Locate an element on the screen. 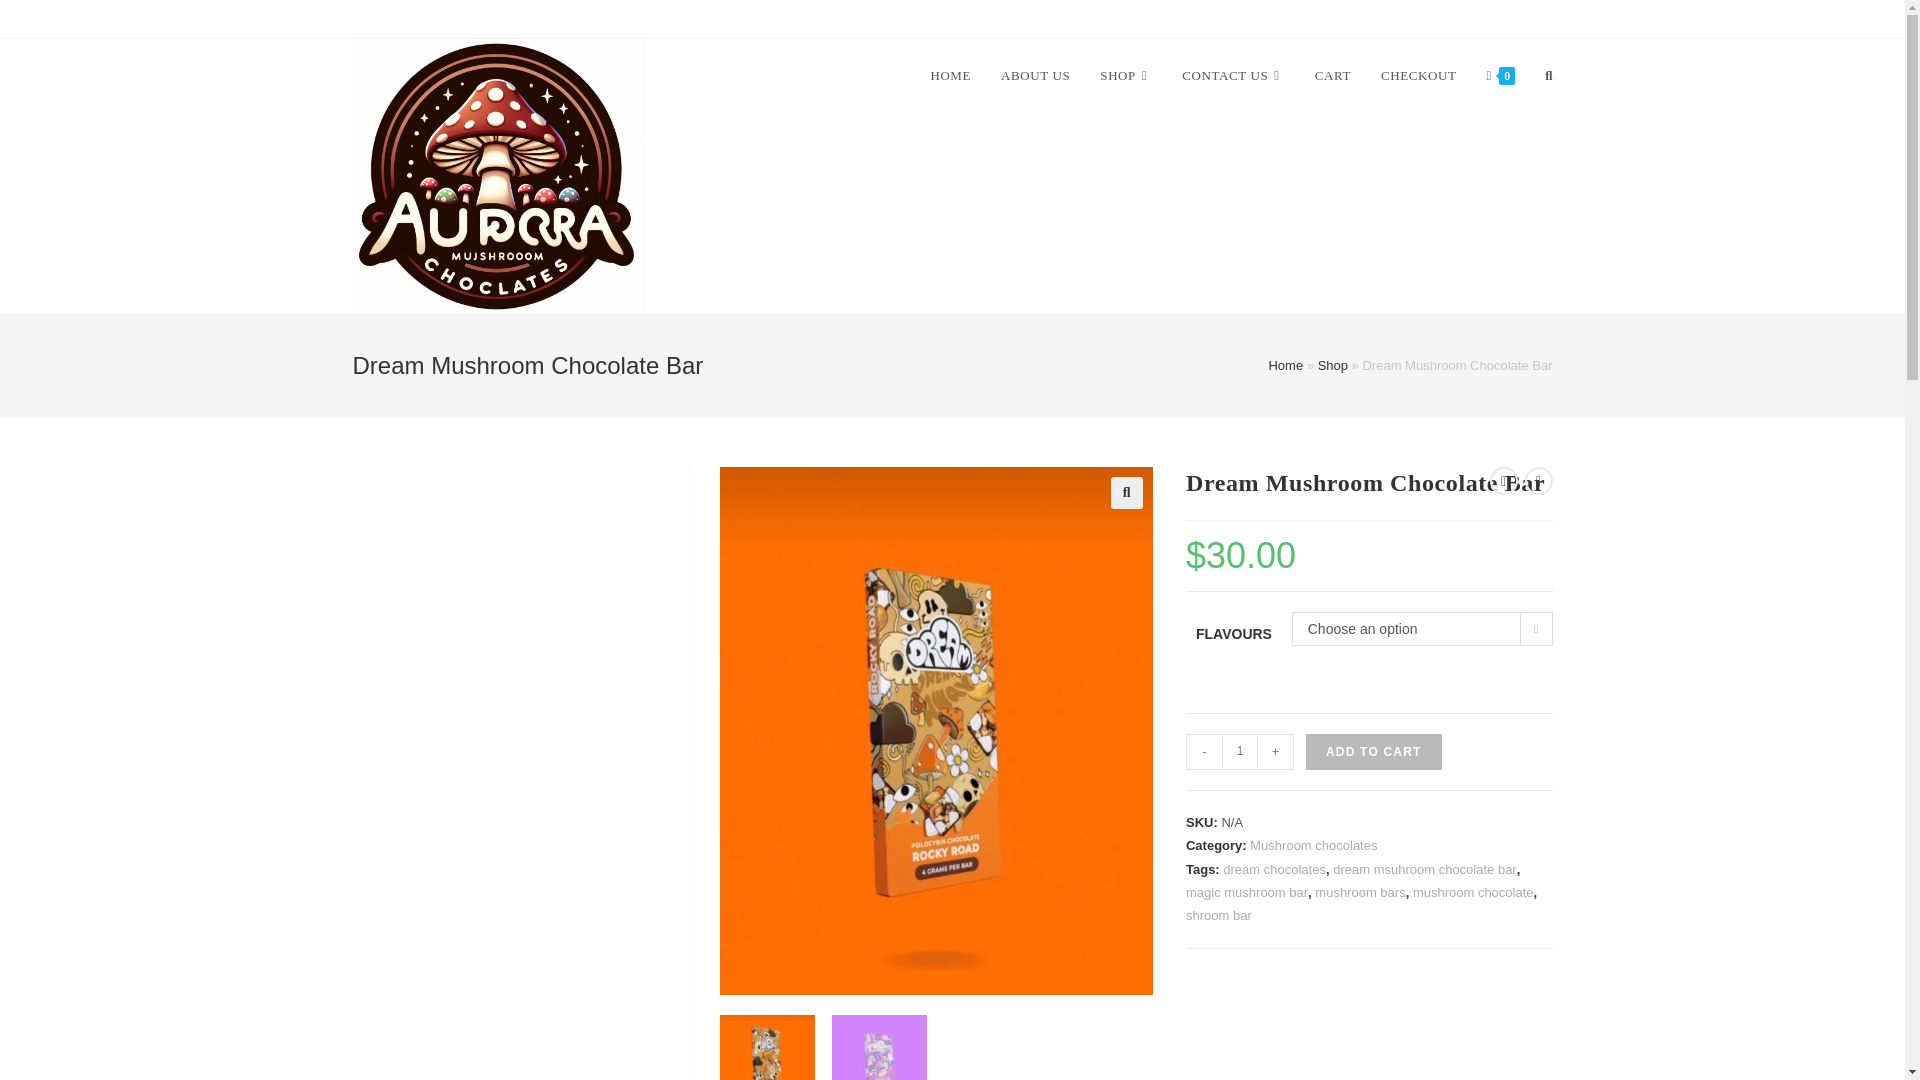 This screenshot has height=1080, width=1920. 1 is located at coordinates (1239, 752).